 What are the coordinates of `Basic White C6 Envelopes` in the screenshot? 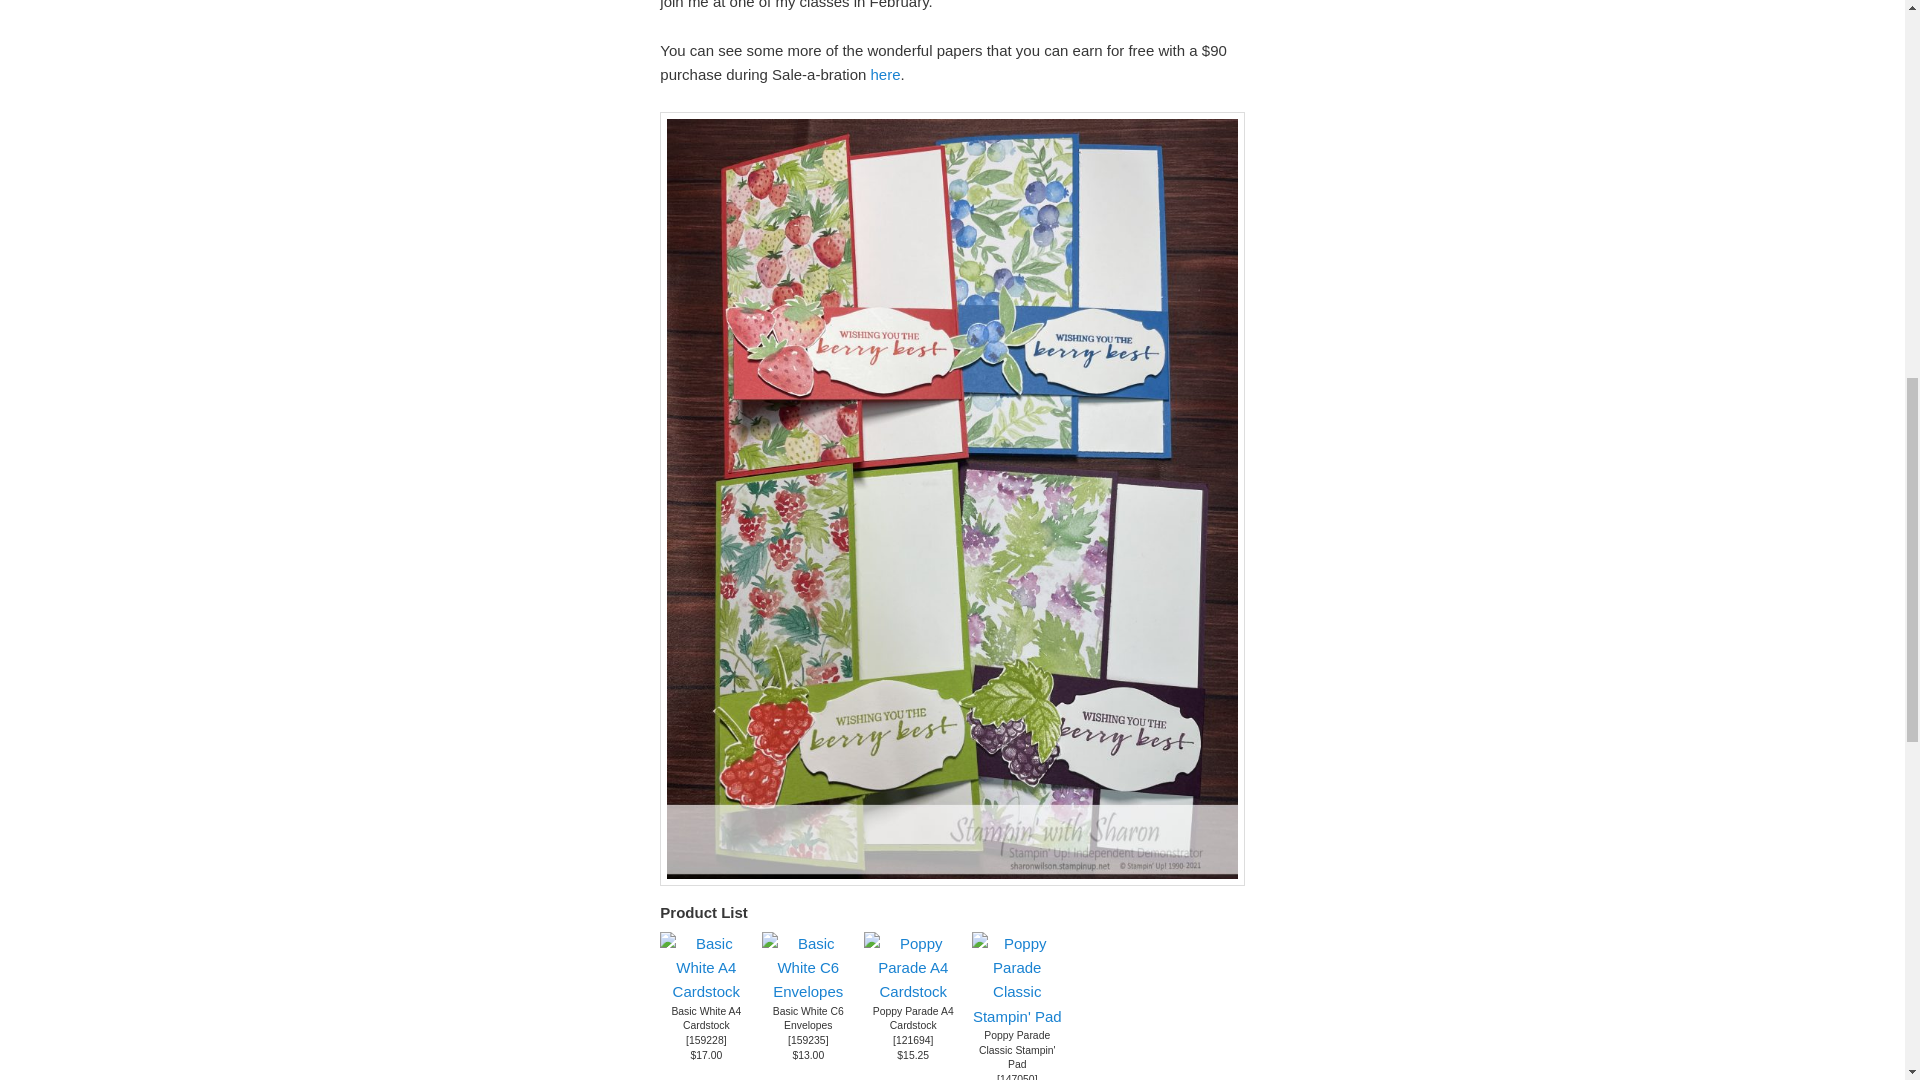 It's located at (808, 1040).